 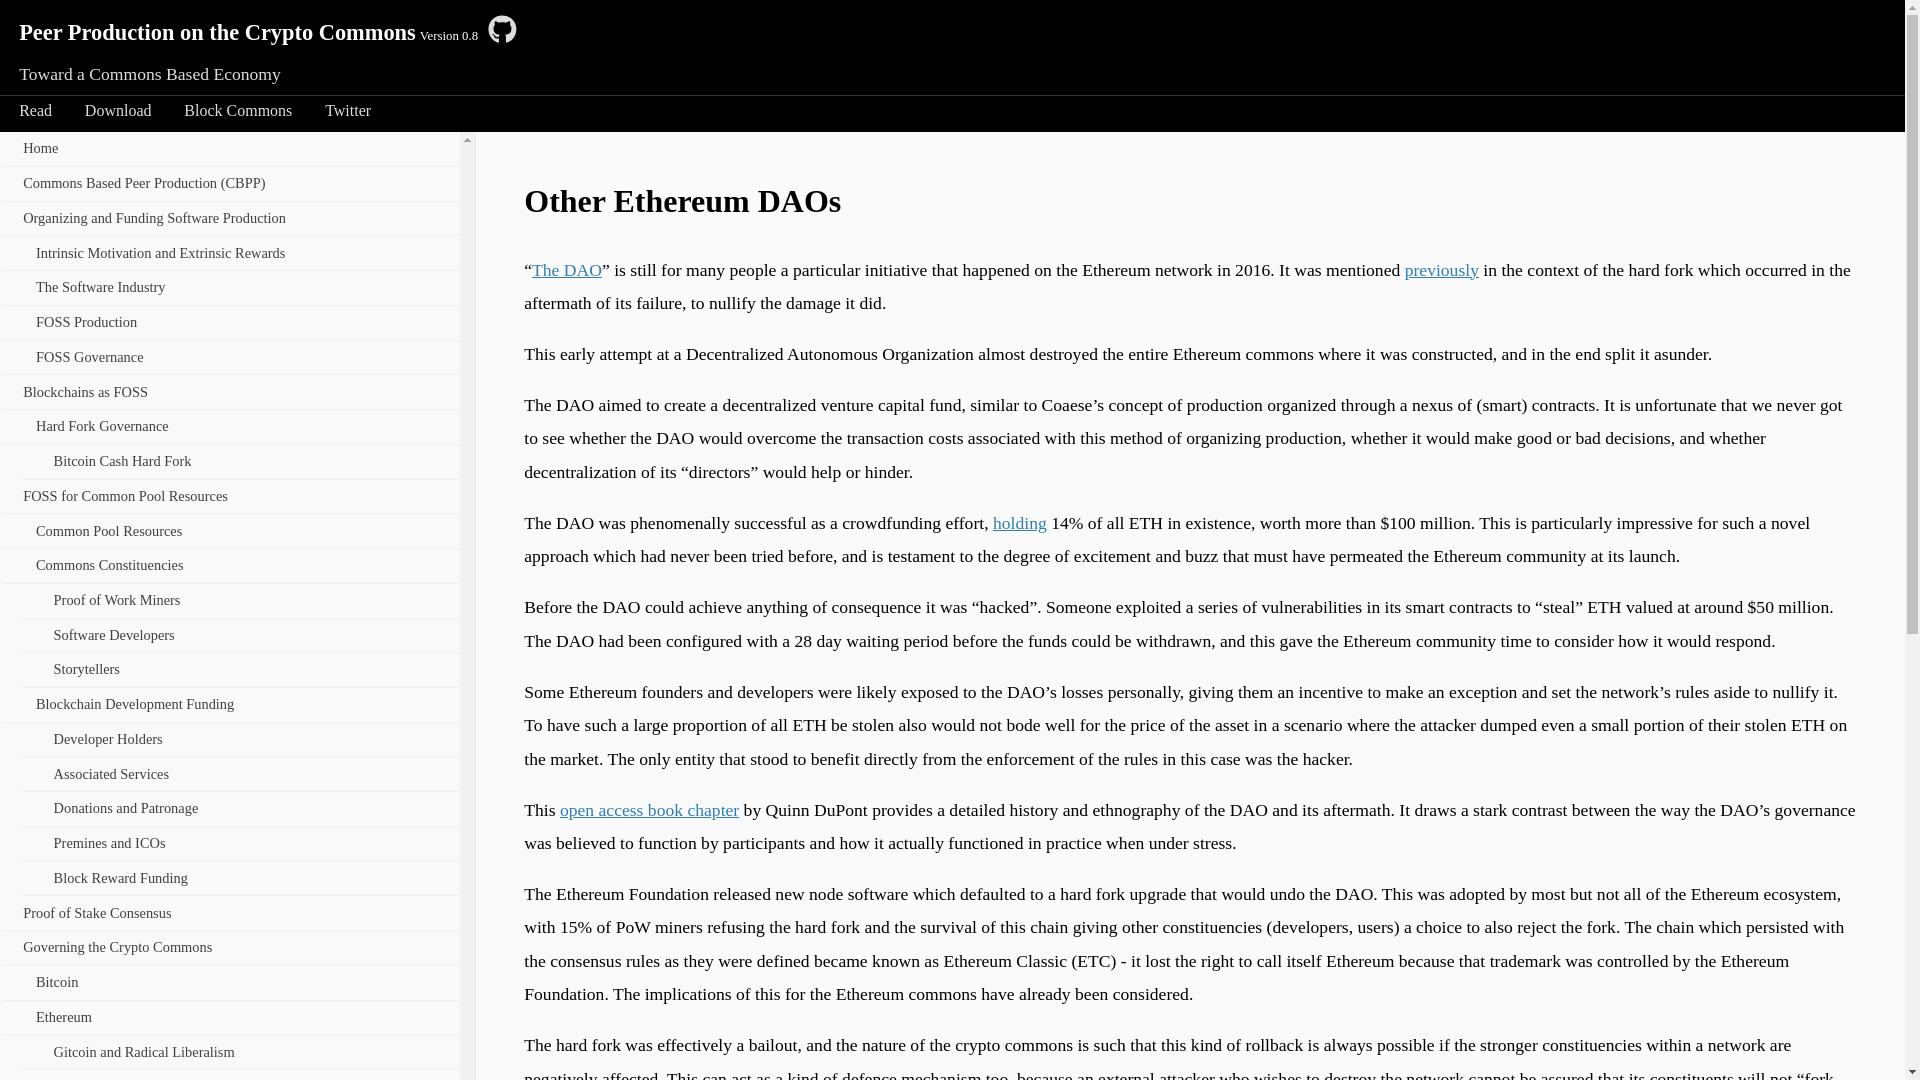 I want to click on previously, so click(x=1442, y=270).